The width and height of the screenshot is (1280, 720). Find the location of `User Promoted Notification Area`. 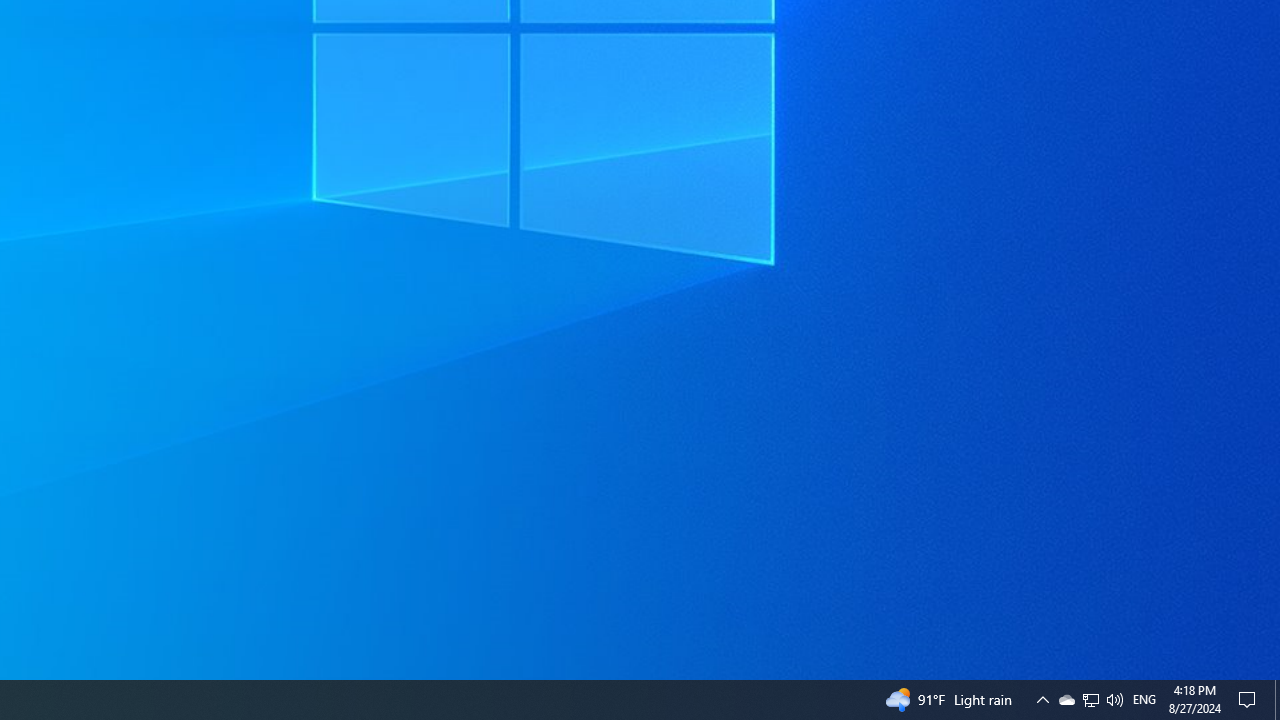

User Promoted Notification Area is located at coordinates (1090, 700).